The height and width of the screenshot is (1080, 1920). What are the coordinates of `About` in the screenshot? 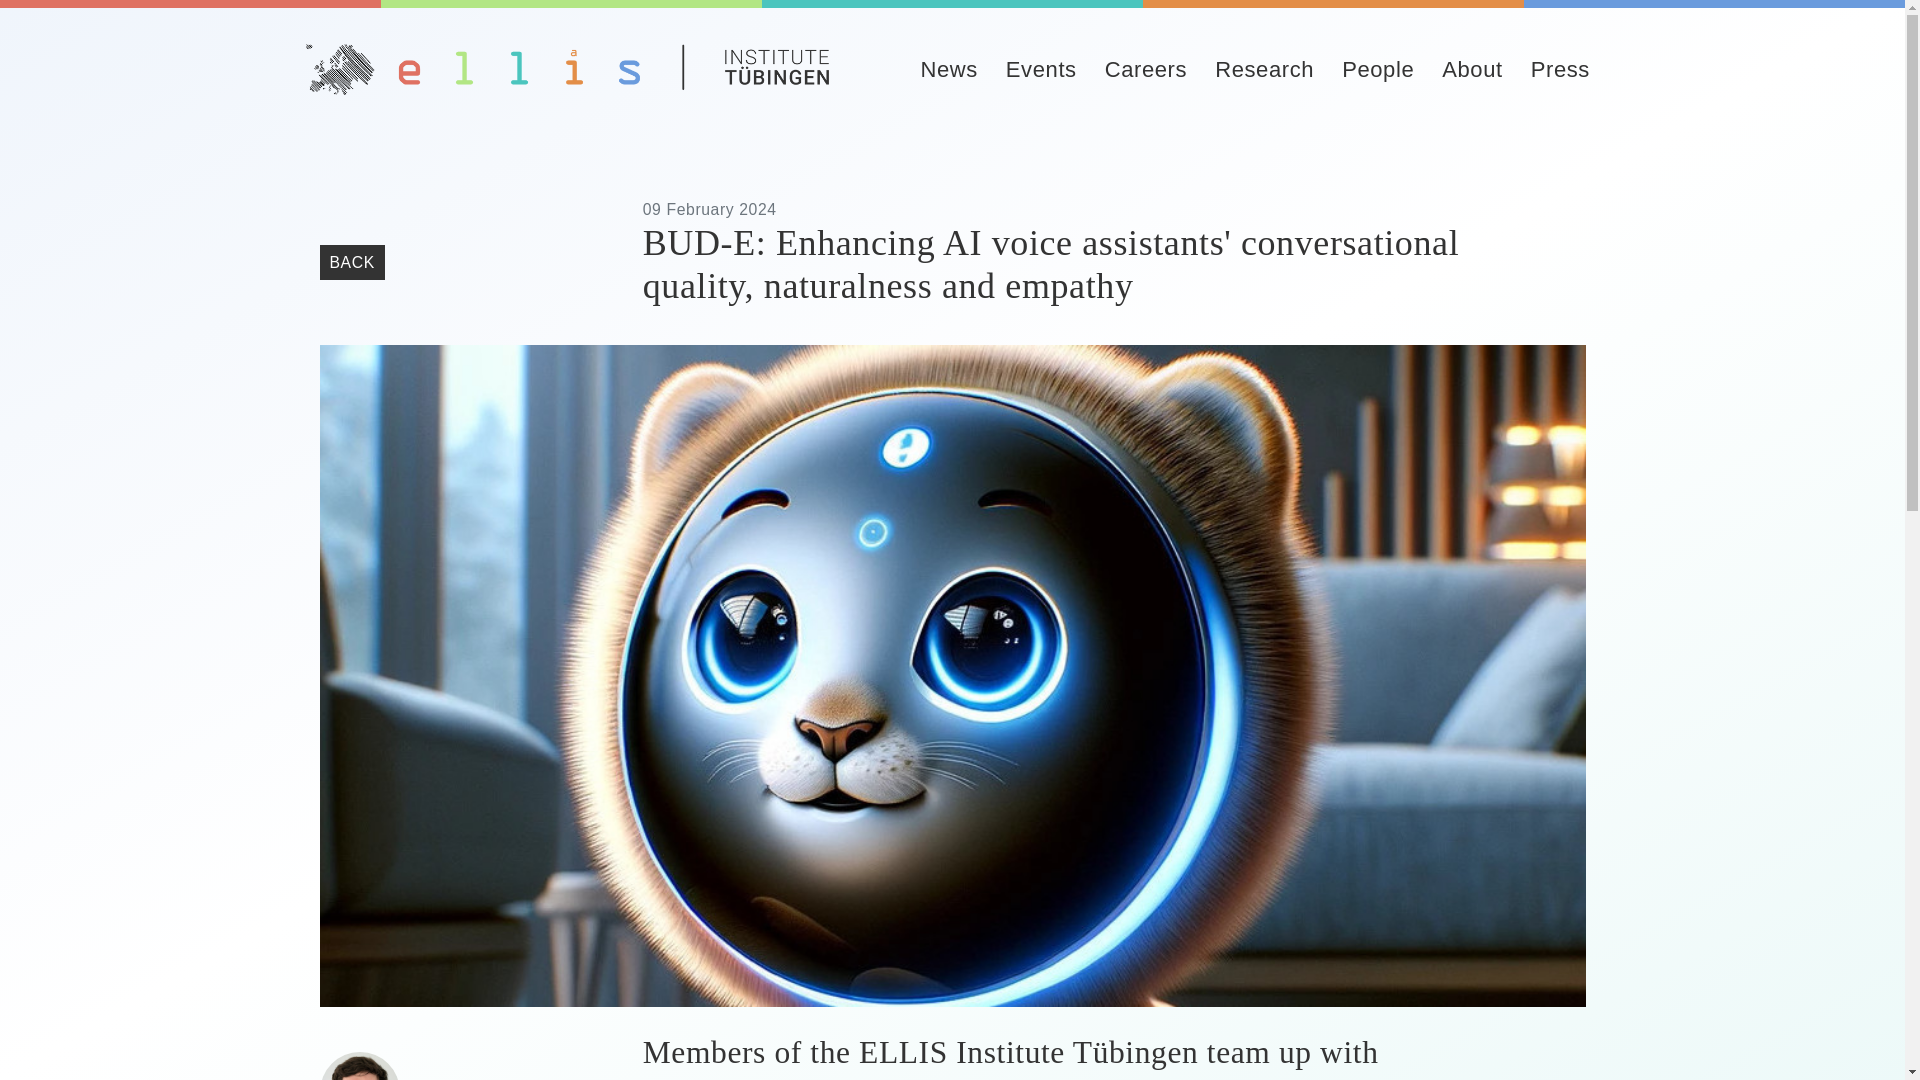 It's located at (1472, 69).